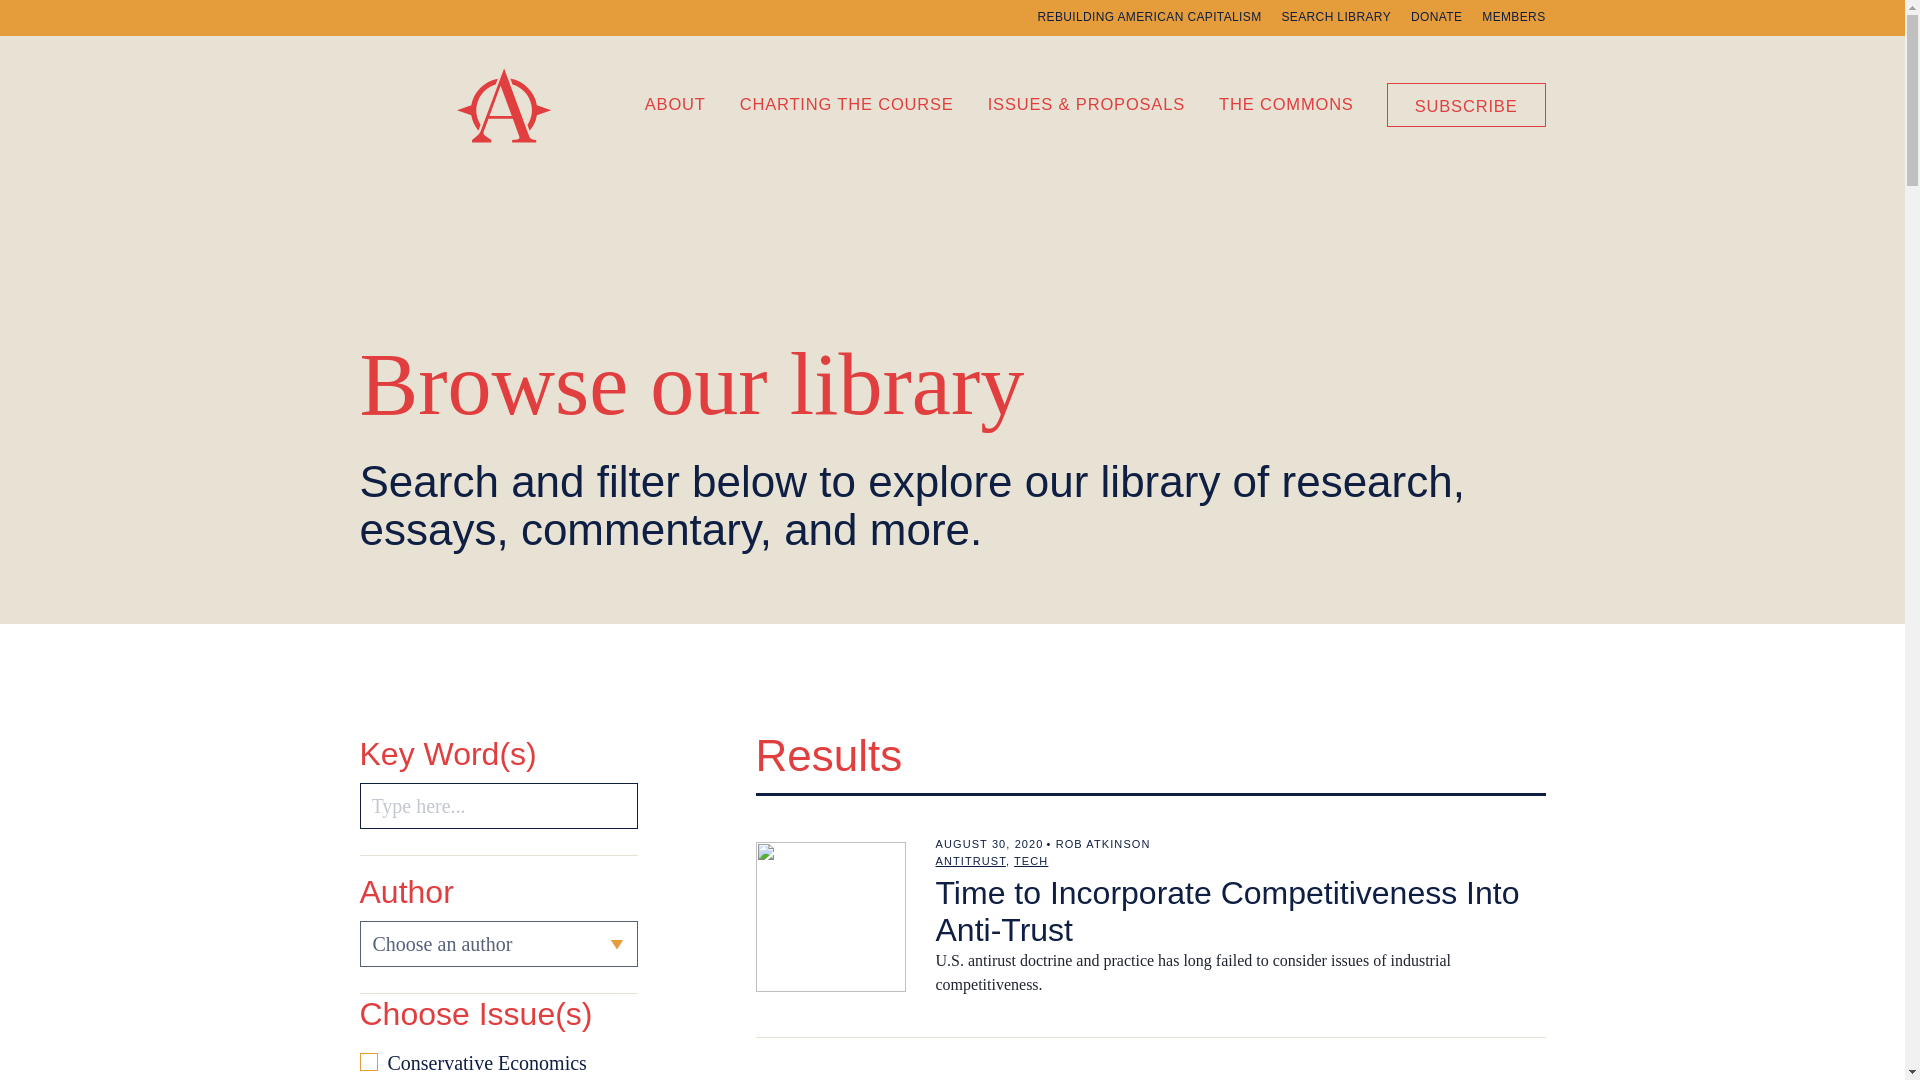  I want to click on ABOUT, so click(676, 102).